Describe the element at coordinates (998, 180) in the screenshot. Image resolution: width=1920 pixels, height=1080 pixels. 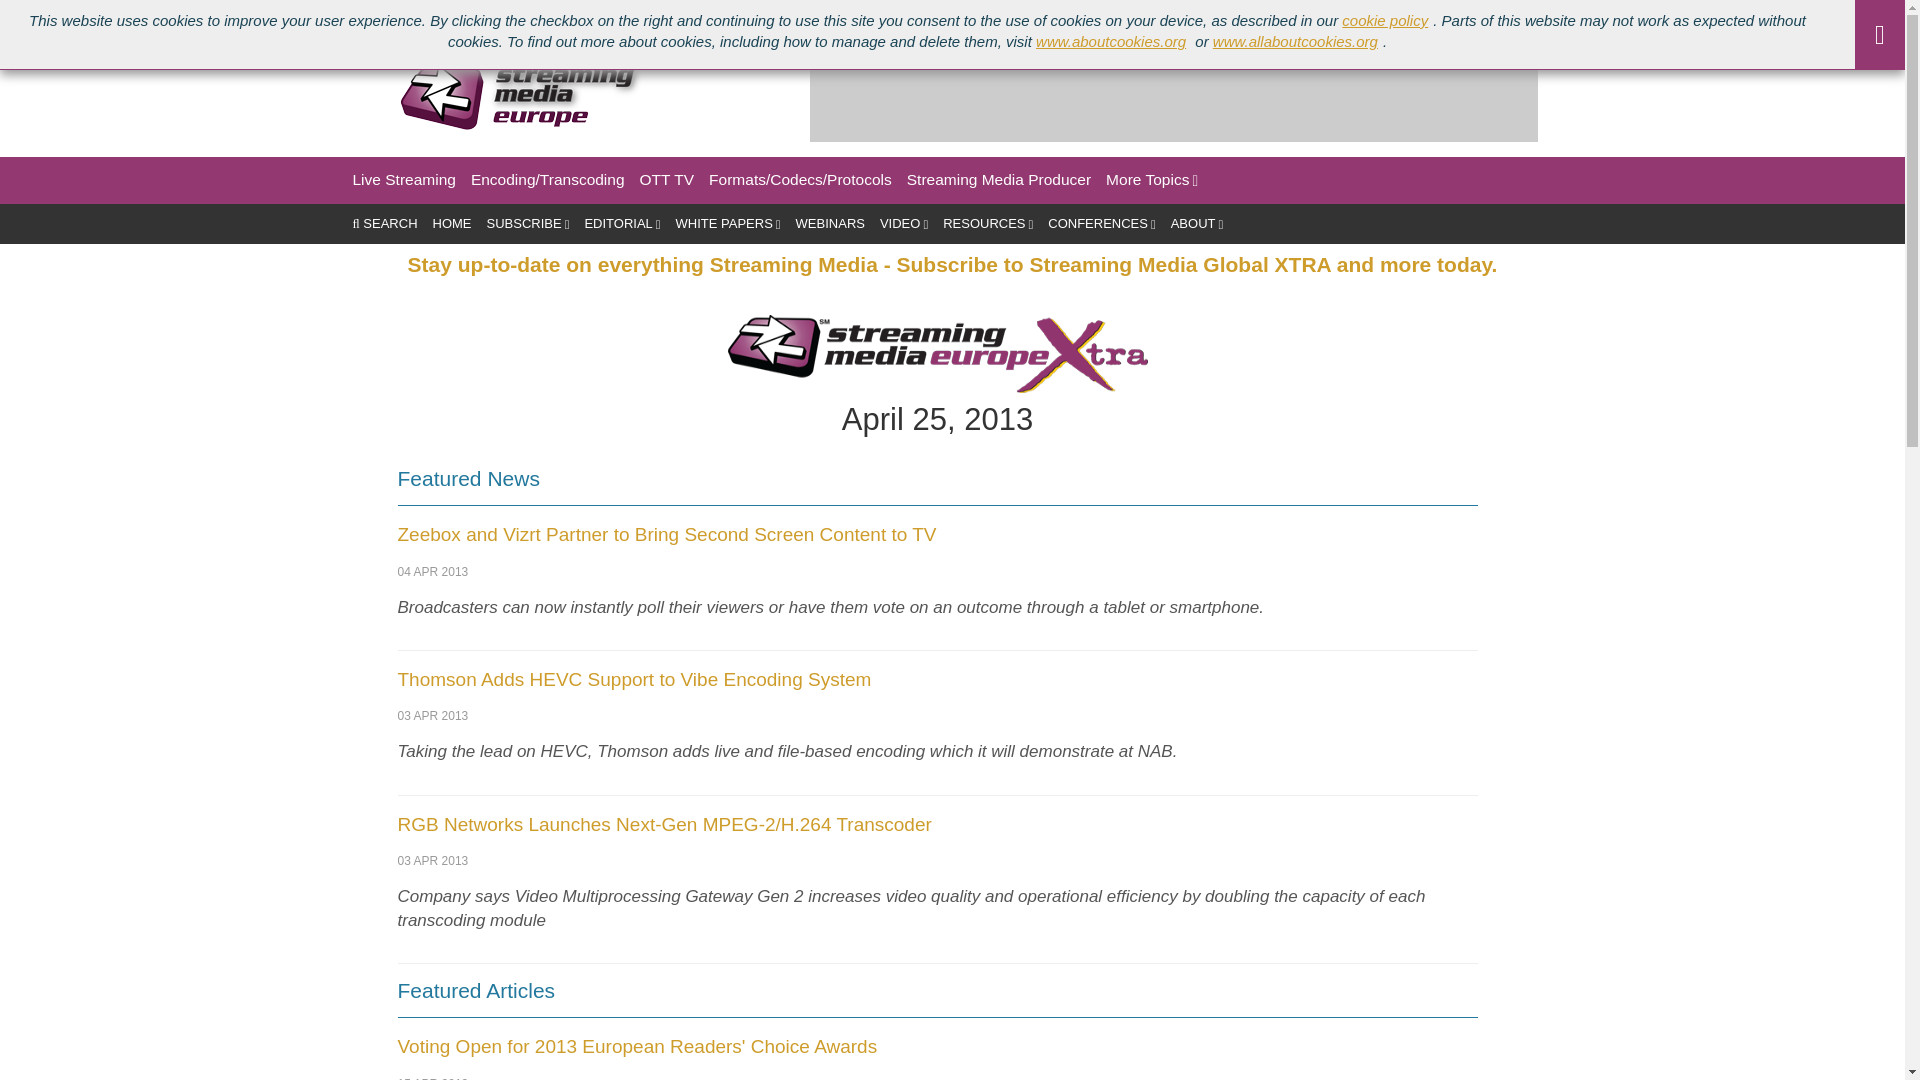
I see `Streaming Media Producer` at that location.